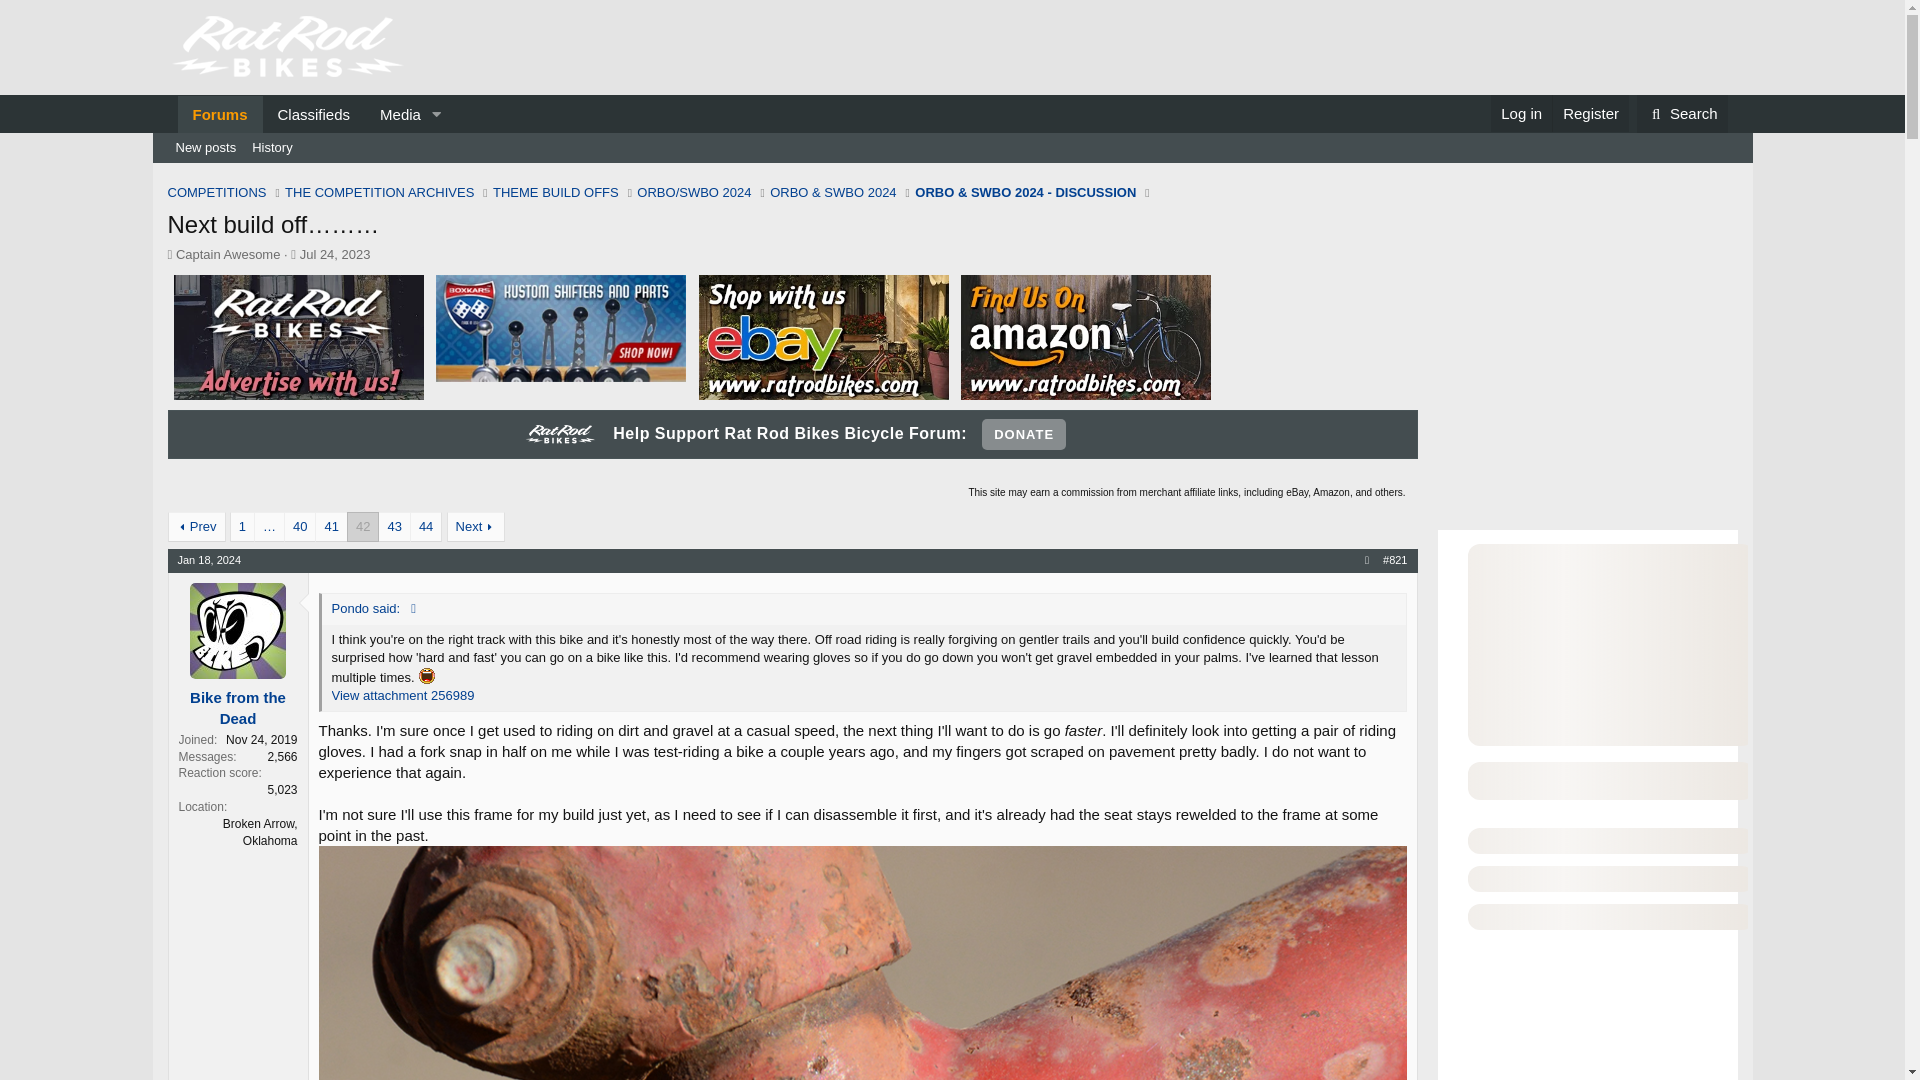  What do you see at coordinates (1521, 113) in the screenshot?
I see `Log in` at bounding box center [1521, 113].